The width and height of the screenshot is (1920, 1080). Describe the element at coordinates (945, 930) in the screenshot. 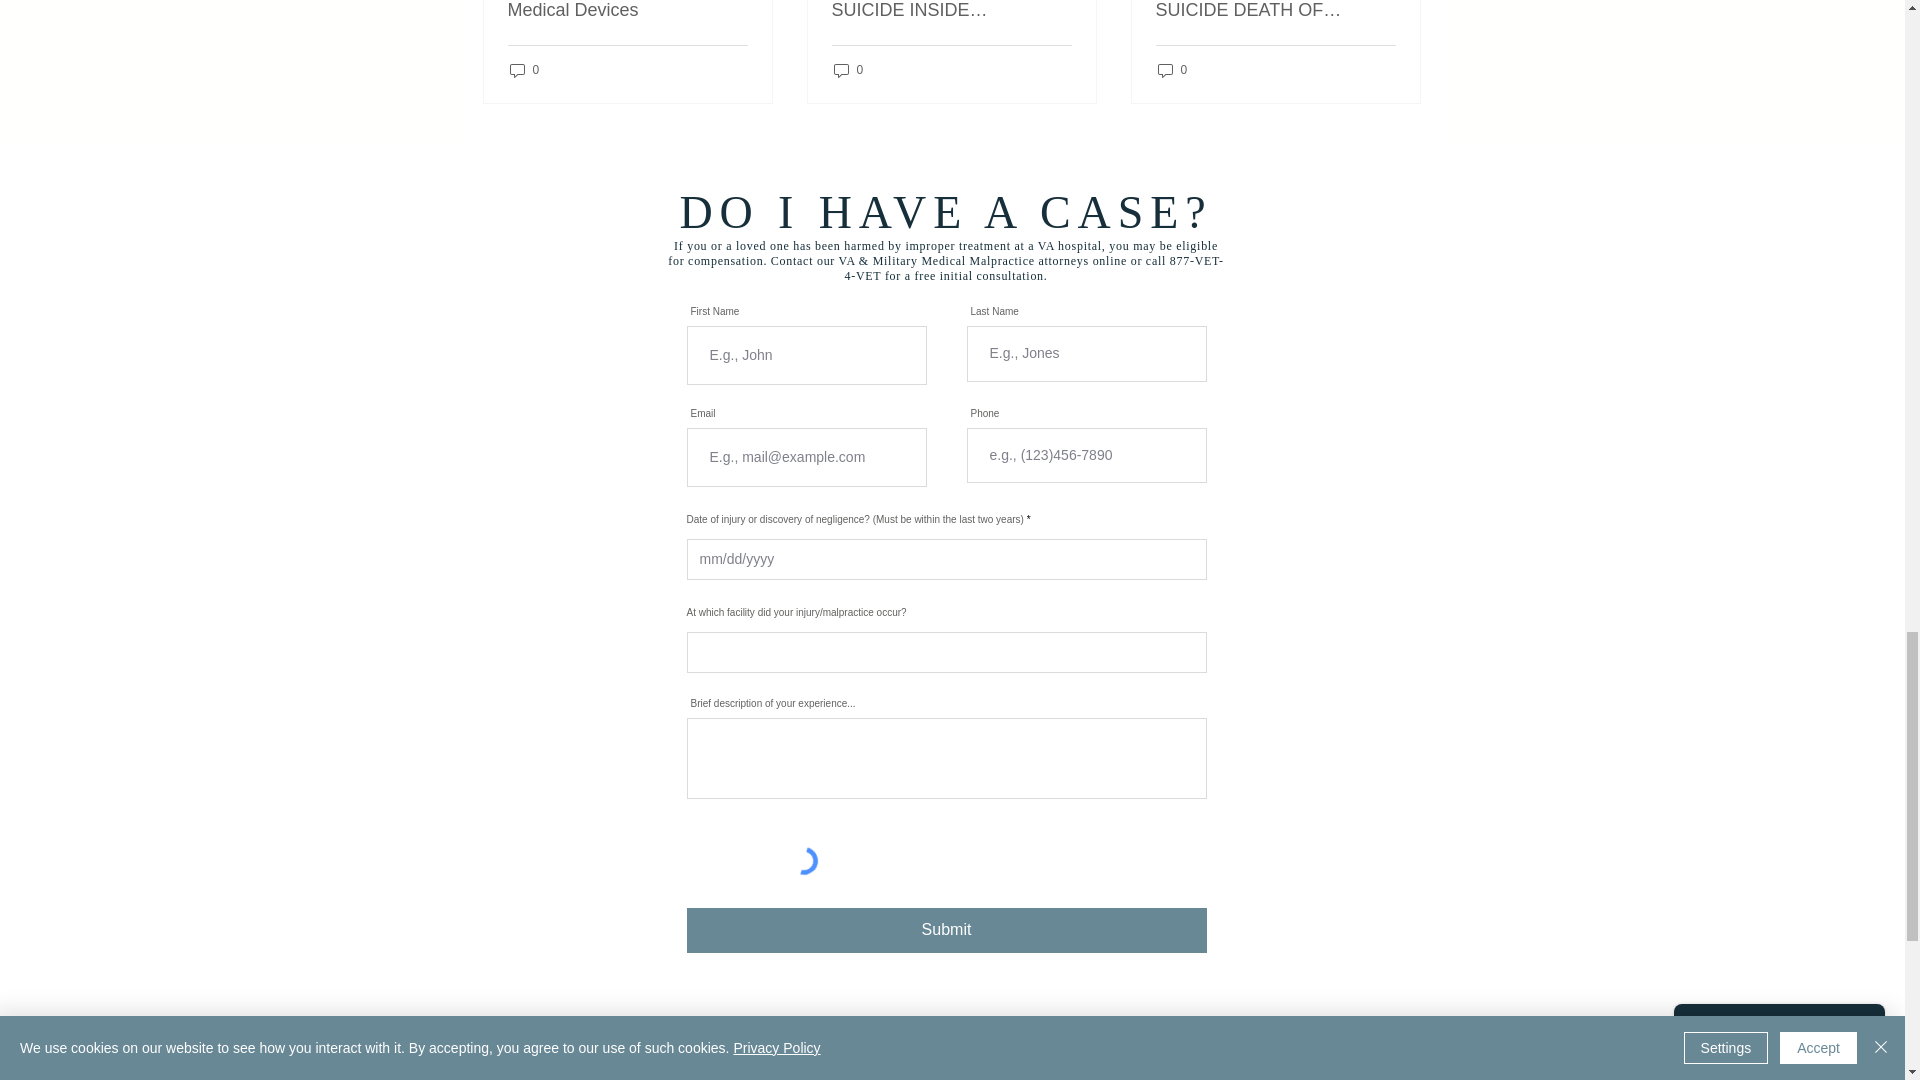

I see `Submit` at that location.